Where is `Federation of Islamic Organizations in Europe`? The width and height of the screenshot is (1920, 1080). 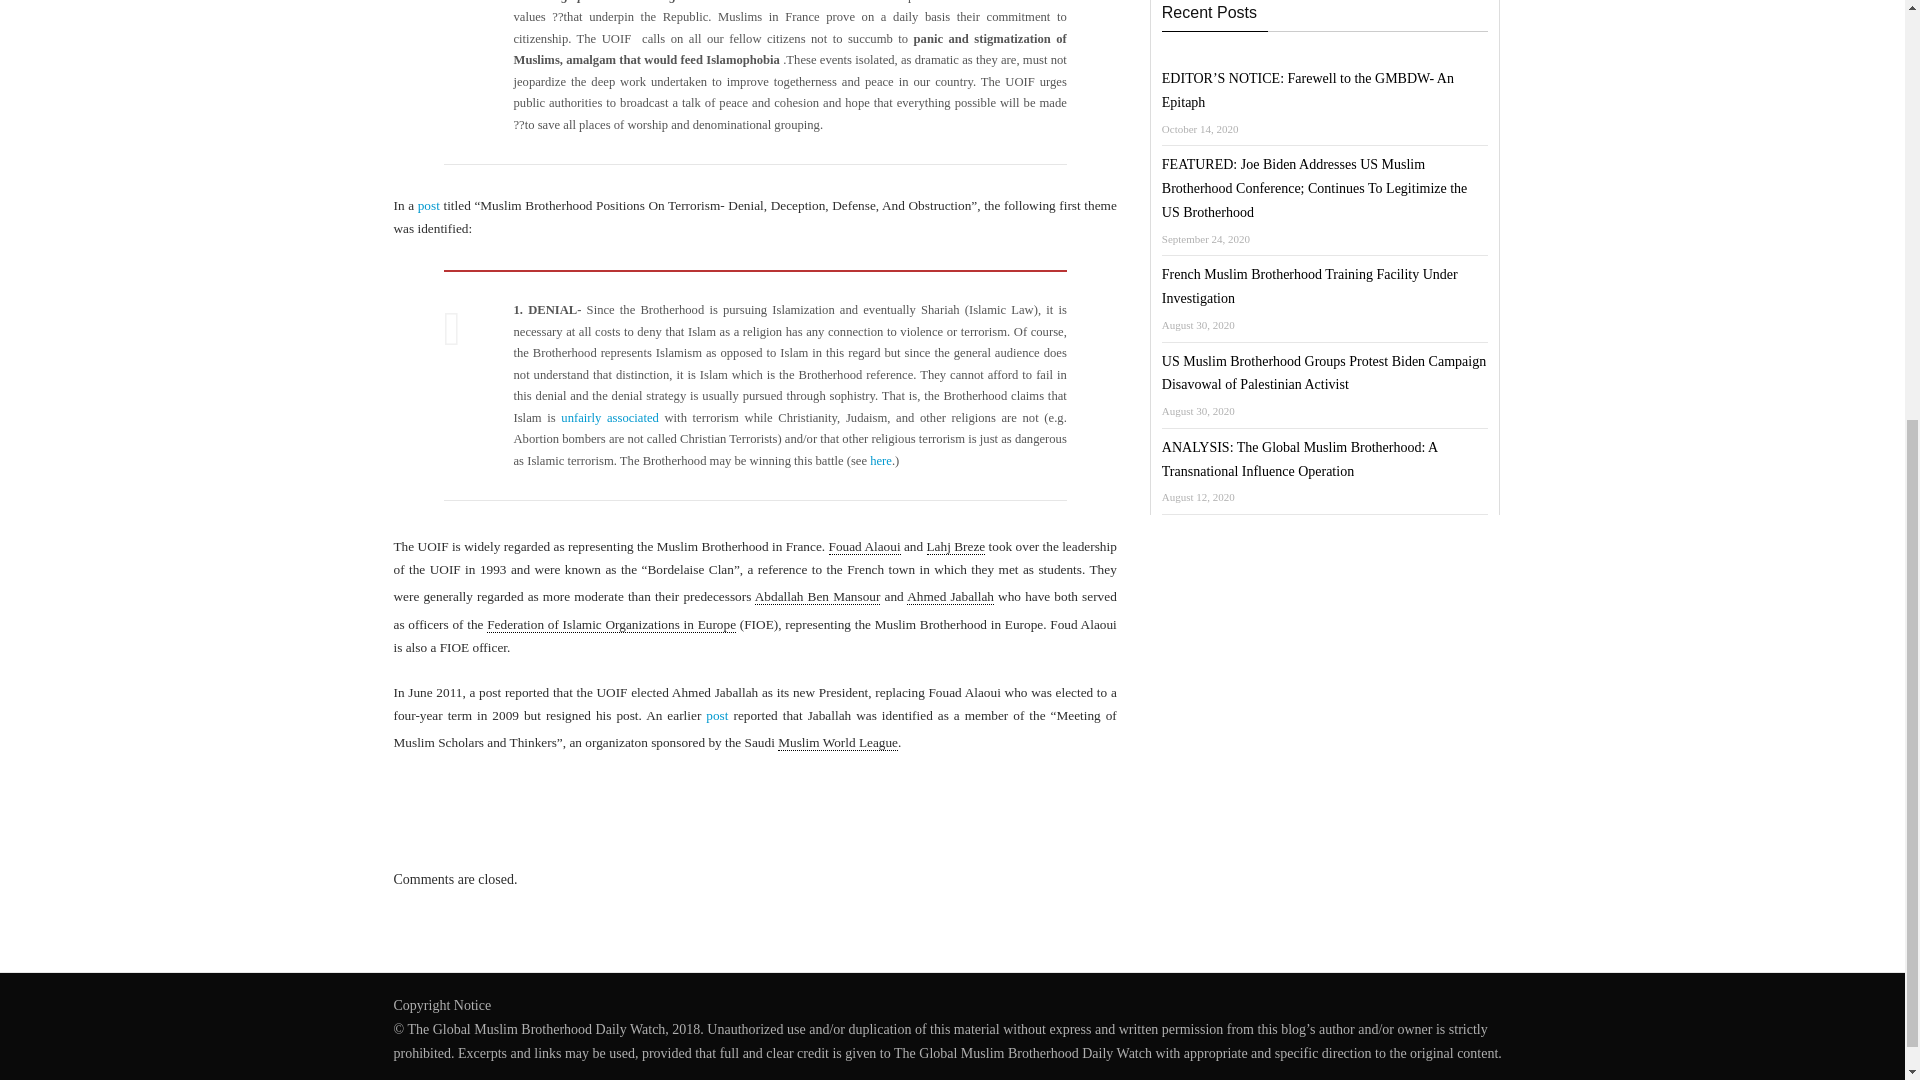
Federation of Islamic Organizations in Europe is located at coordinates (611, 624).